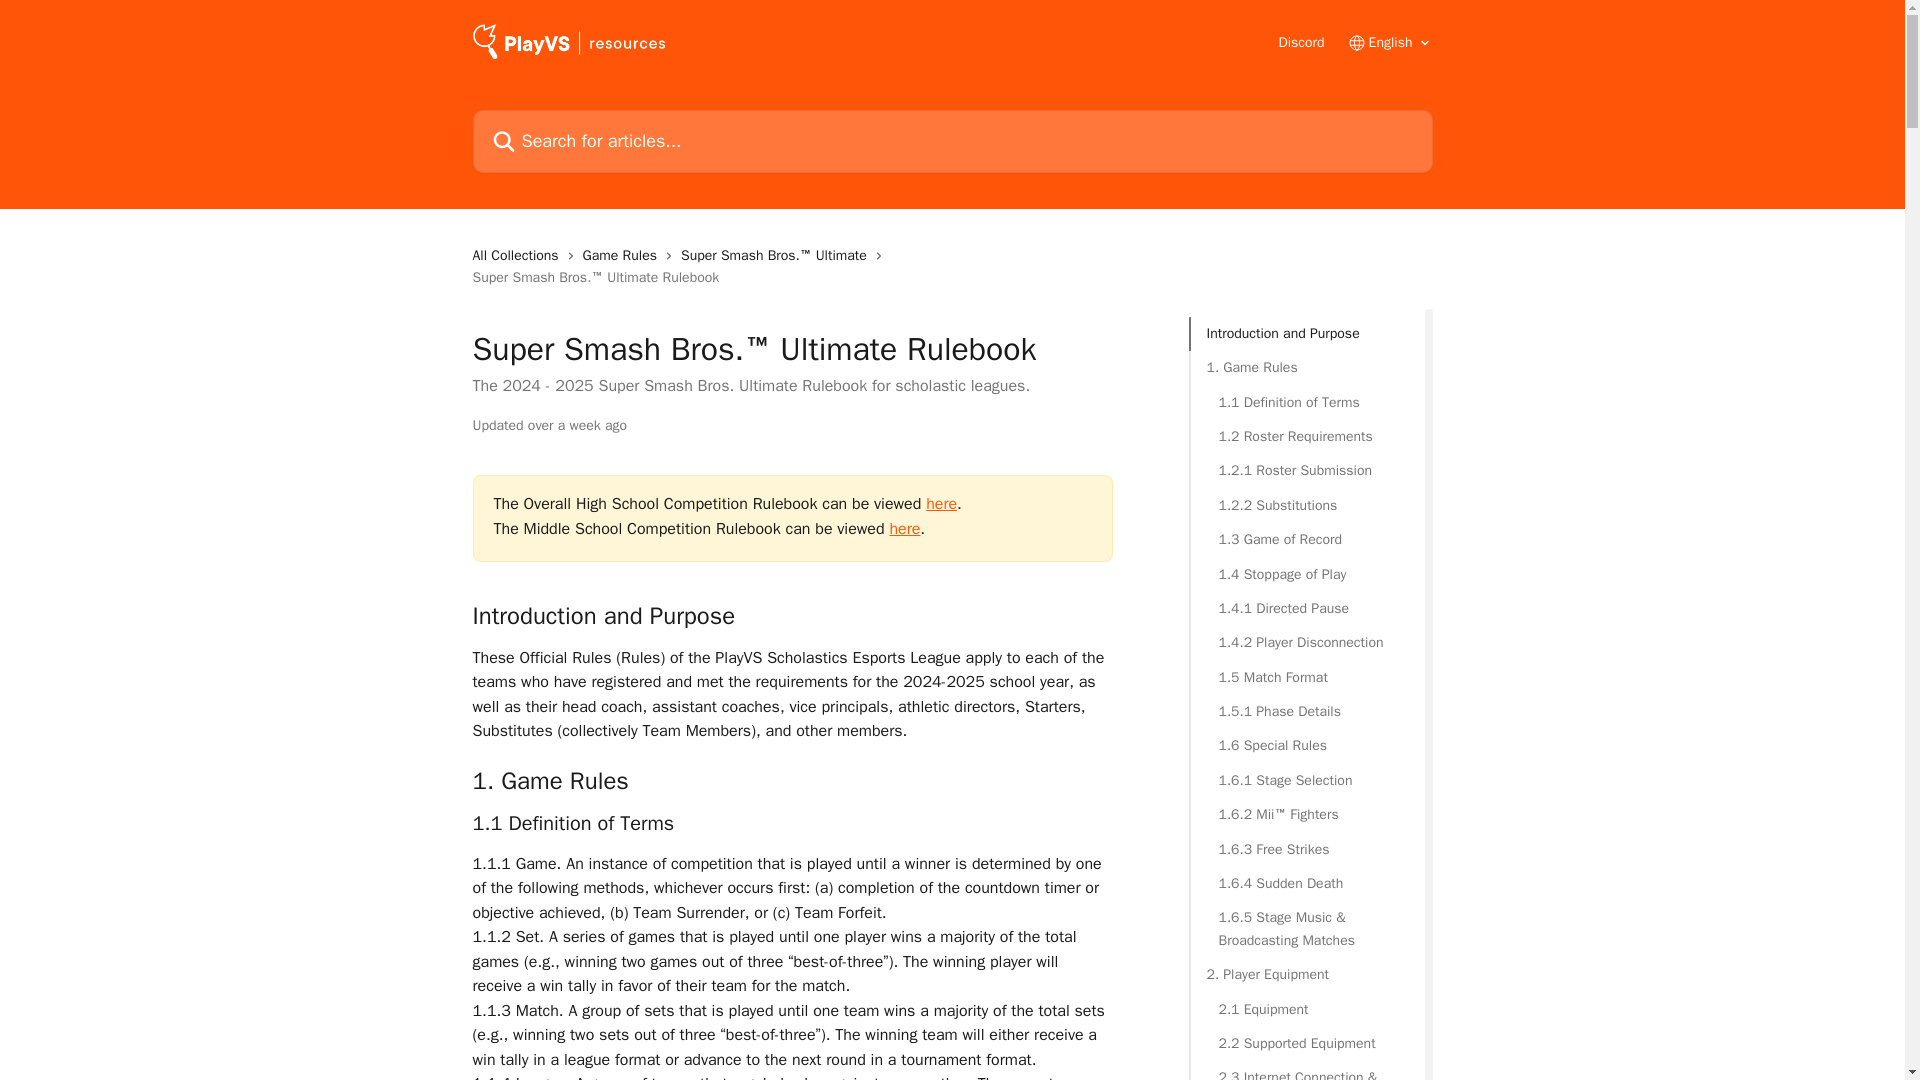 This screenshot has width=1920, height=1080. What do you see at coordinates (1306, 574) in the screenshot?
I see `1.4 Stoppage of Play` at bounding box center [1306, 574].